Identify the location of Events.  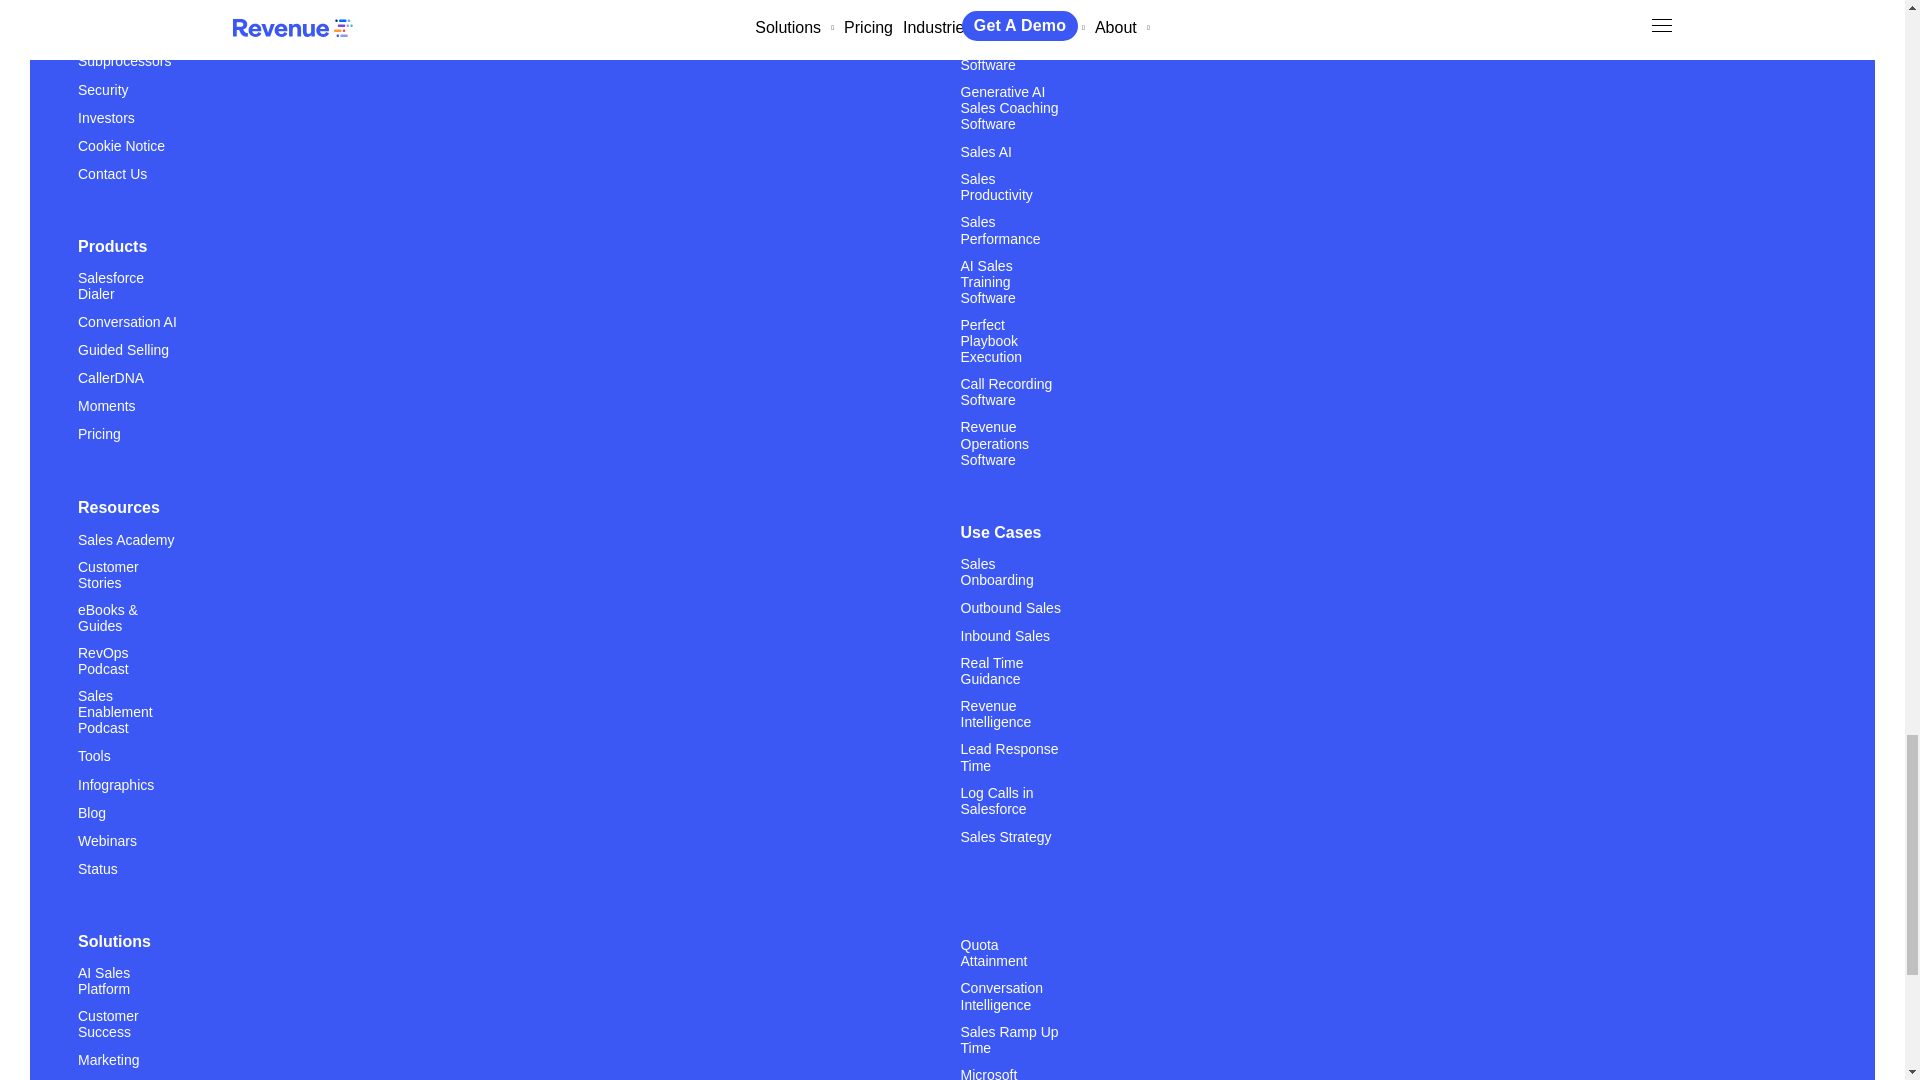
(99, 6).